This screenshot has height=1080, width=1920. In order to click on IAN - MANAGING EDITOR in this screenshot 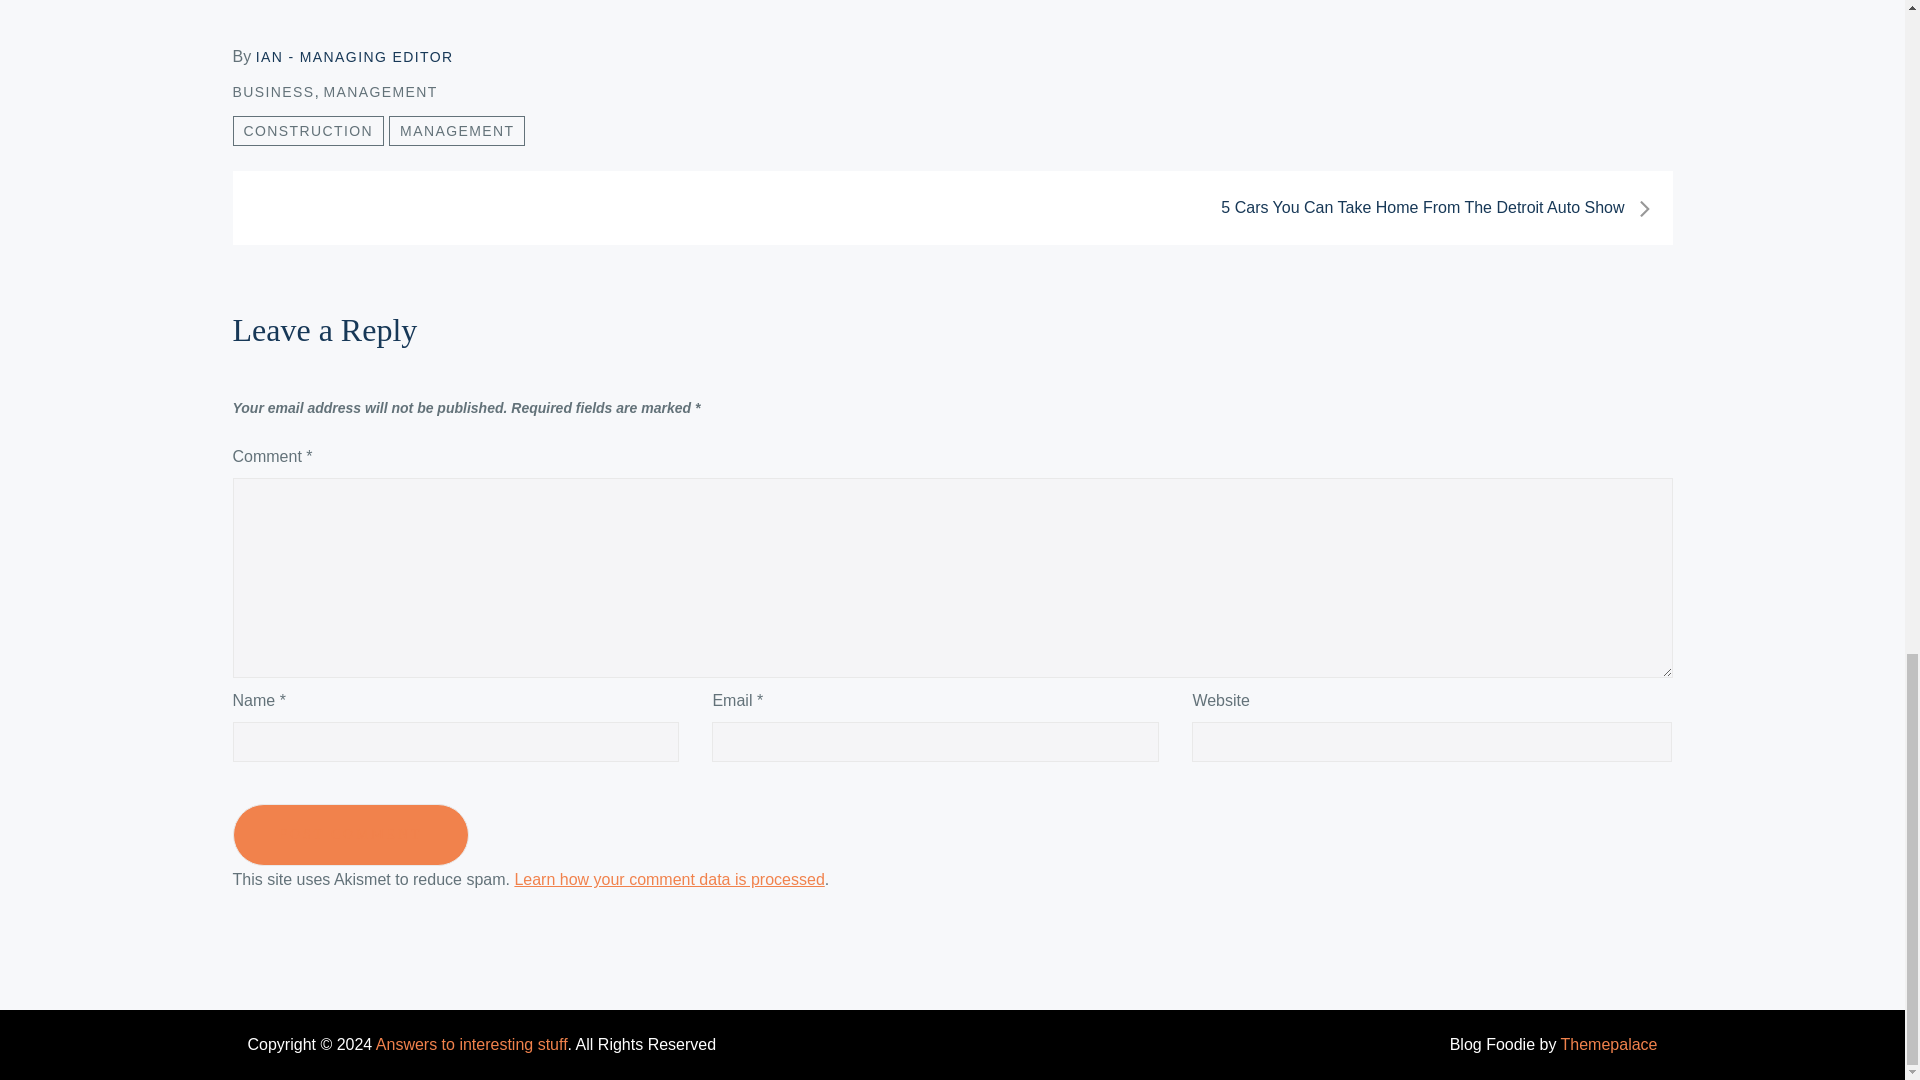, I will do `click(354, 56)`.